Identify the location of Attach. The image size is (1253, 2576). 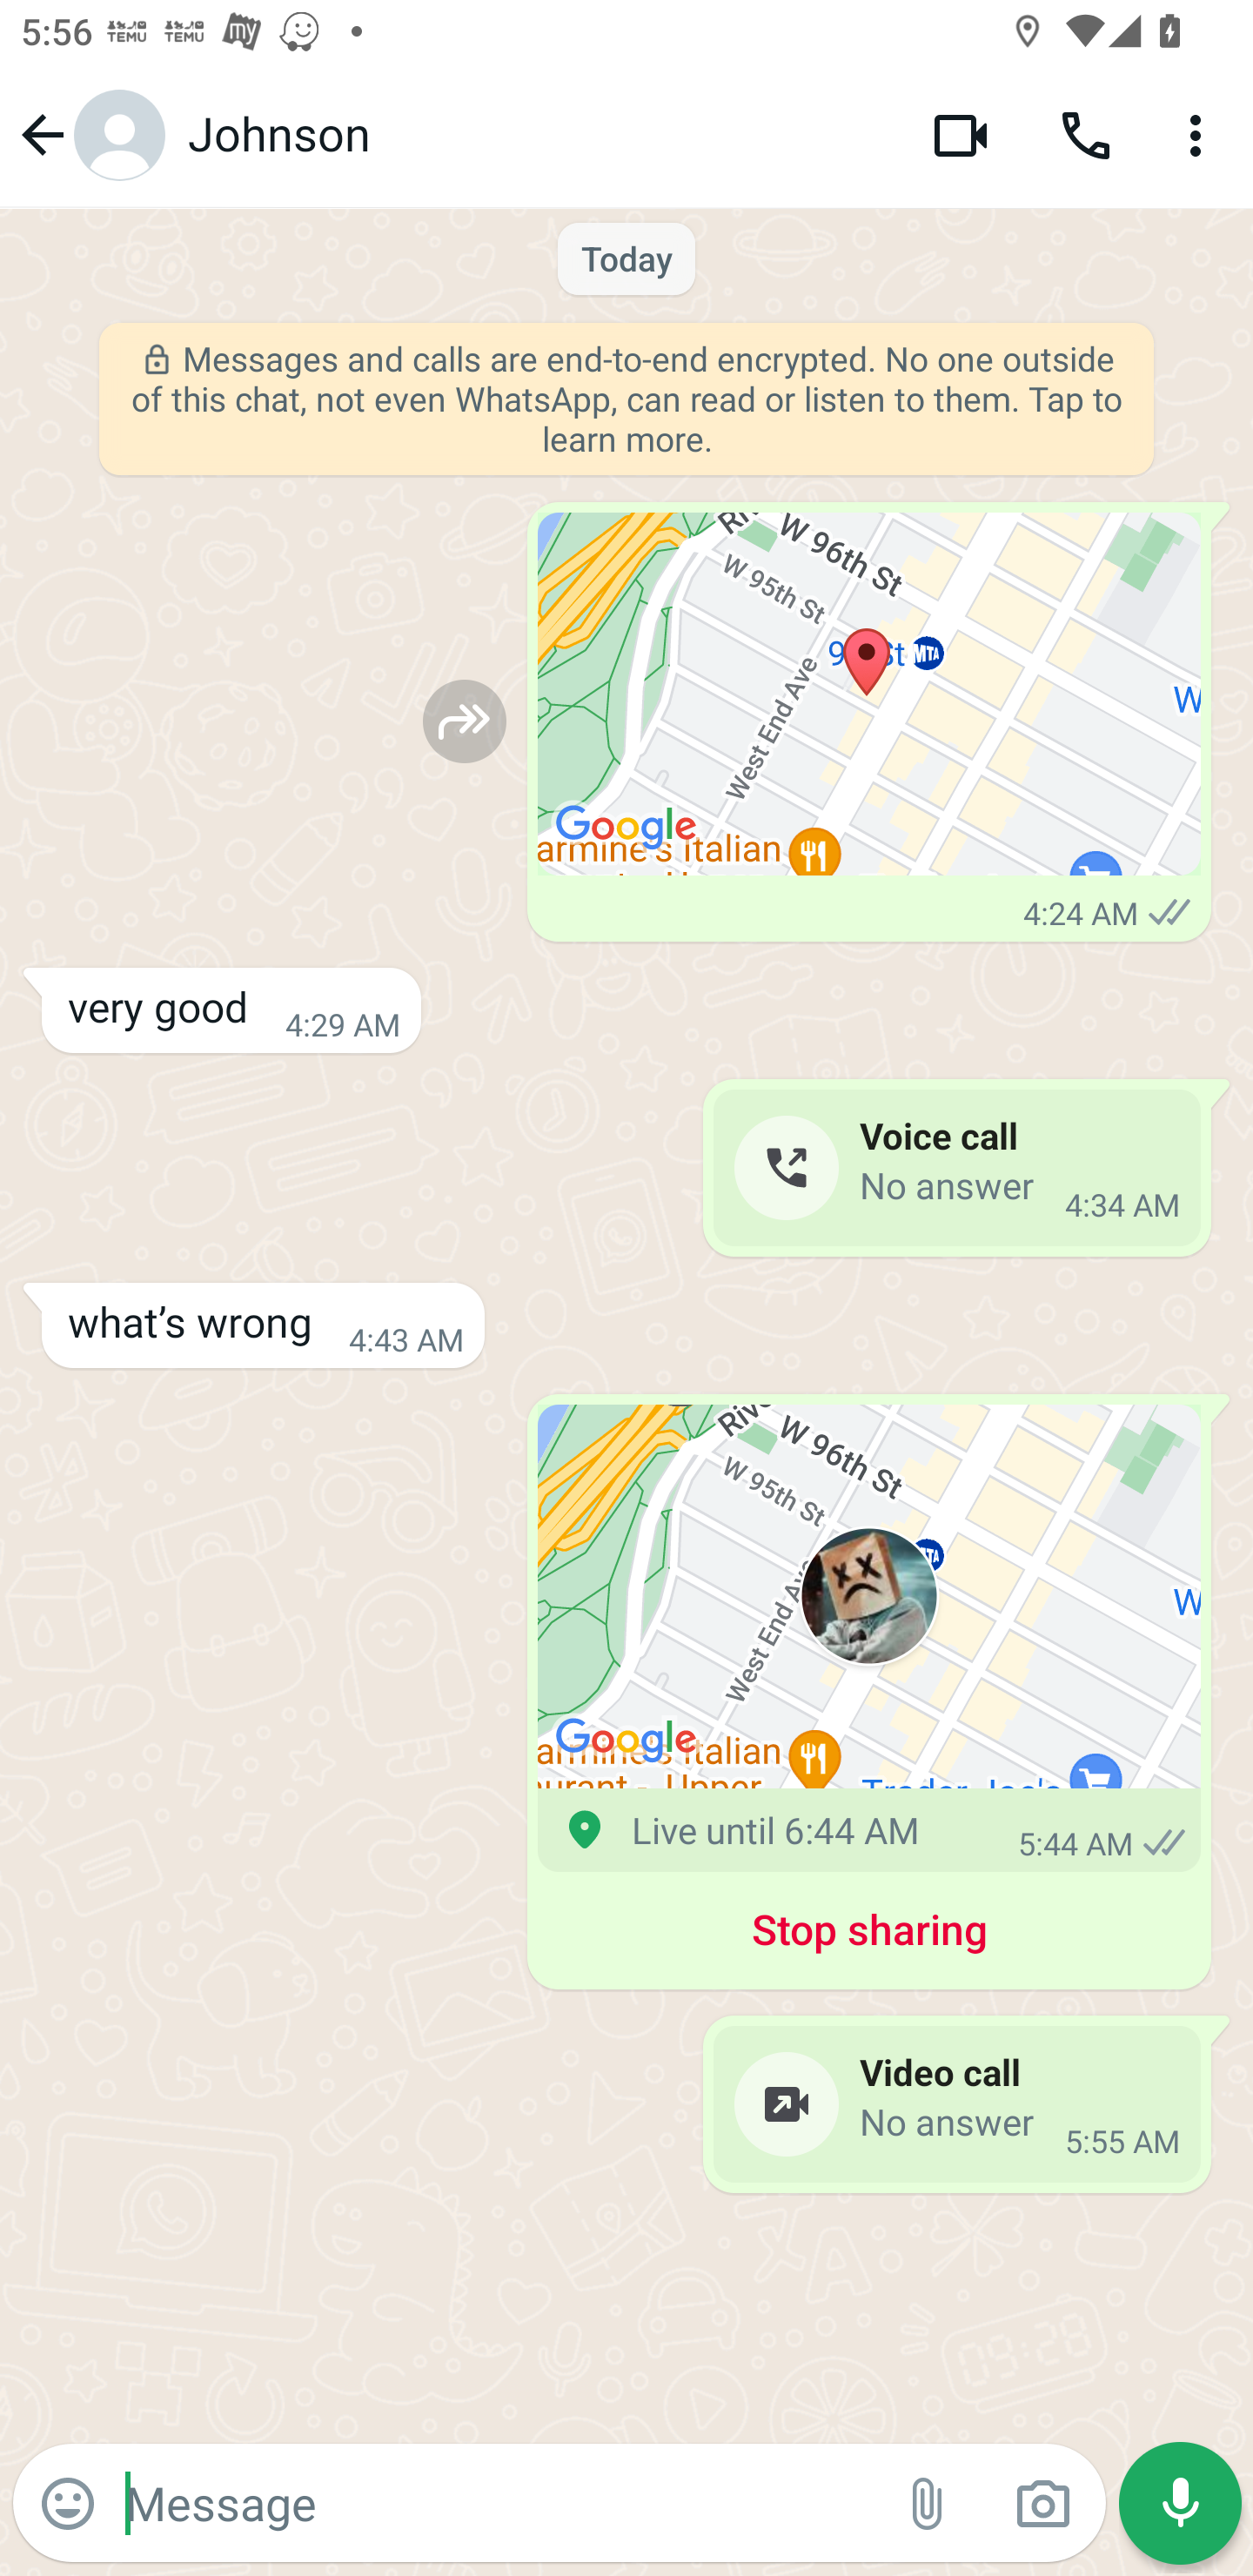
(928, 2504).